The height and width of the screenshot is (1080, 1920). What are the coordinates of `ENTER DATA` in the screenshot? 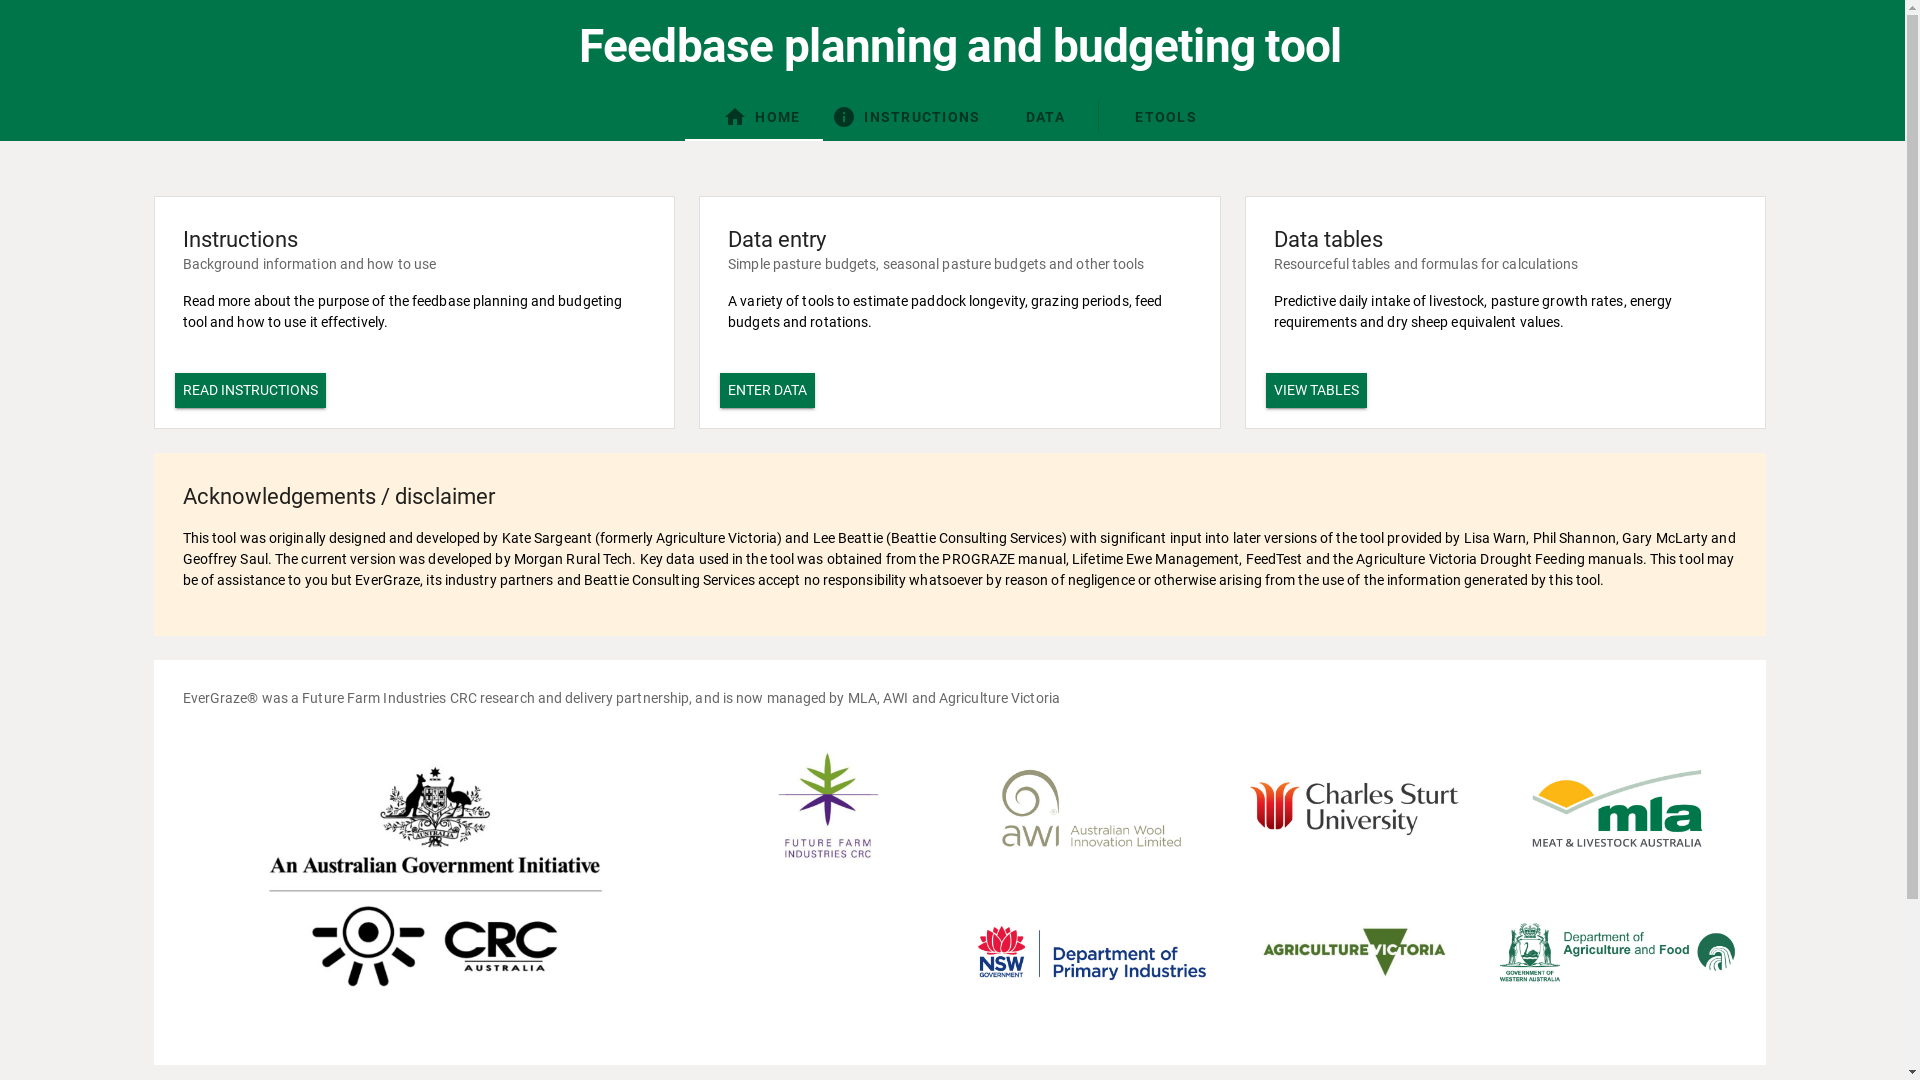 It's located at (768, 390).